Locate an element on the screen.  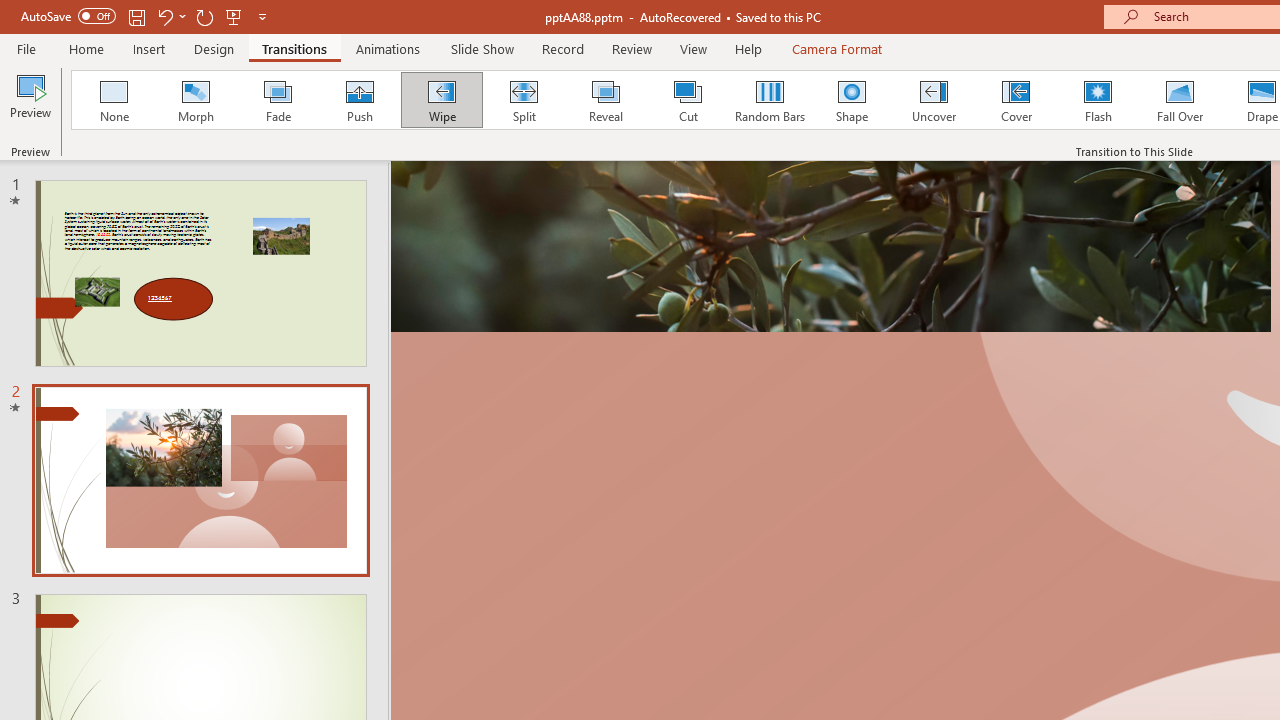
Reveal is located at coordinates (605, 100).